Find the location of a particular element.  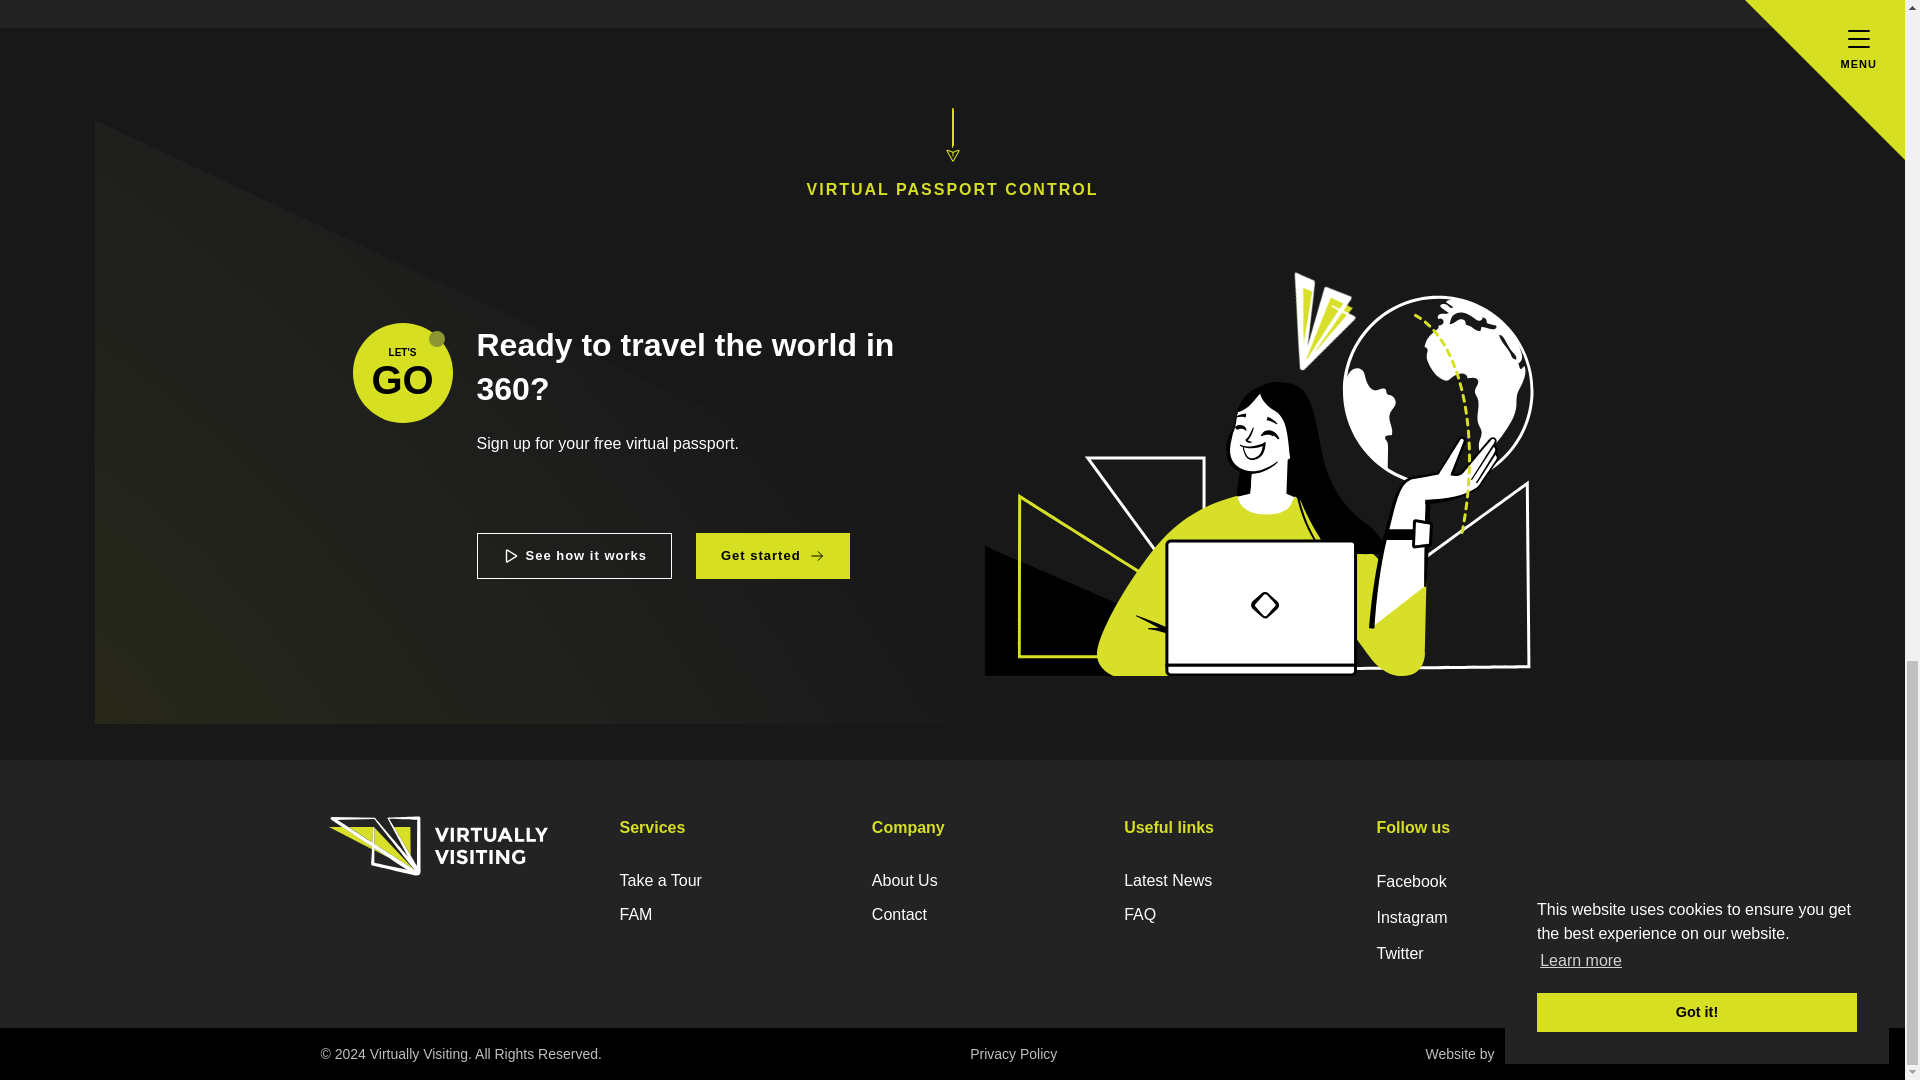

Latest News is located at coordinates (1224, 880).